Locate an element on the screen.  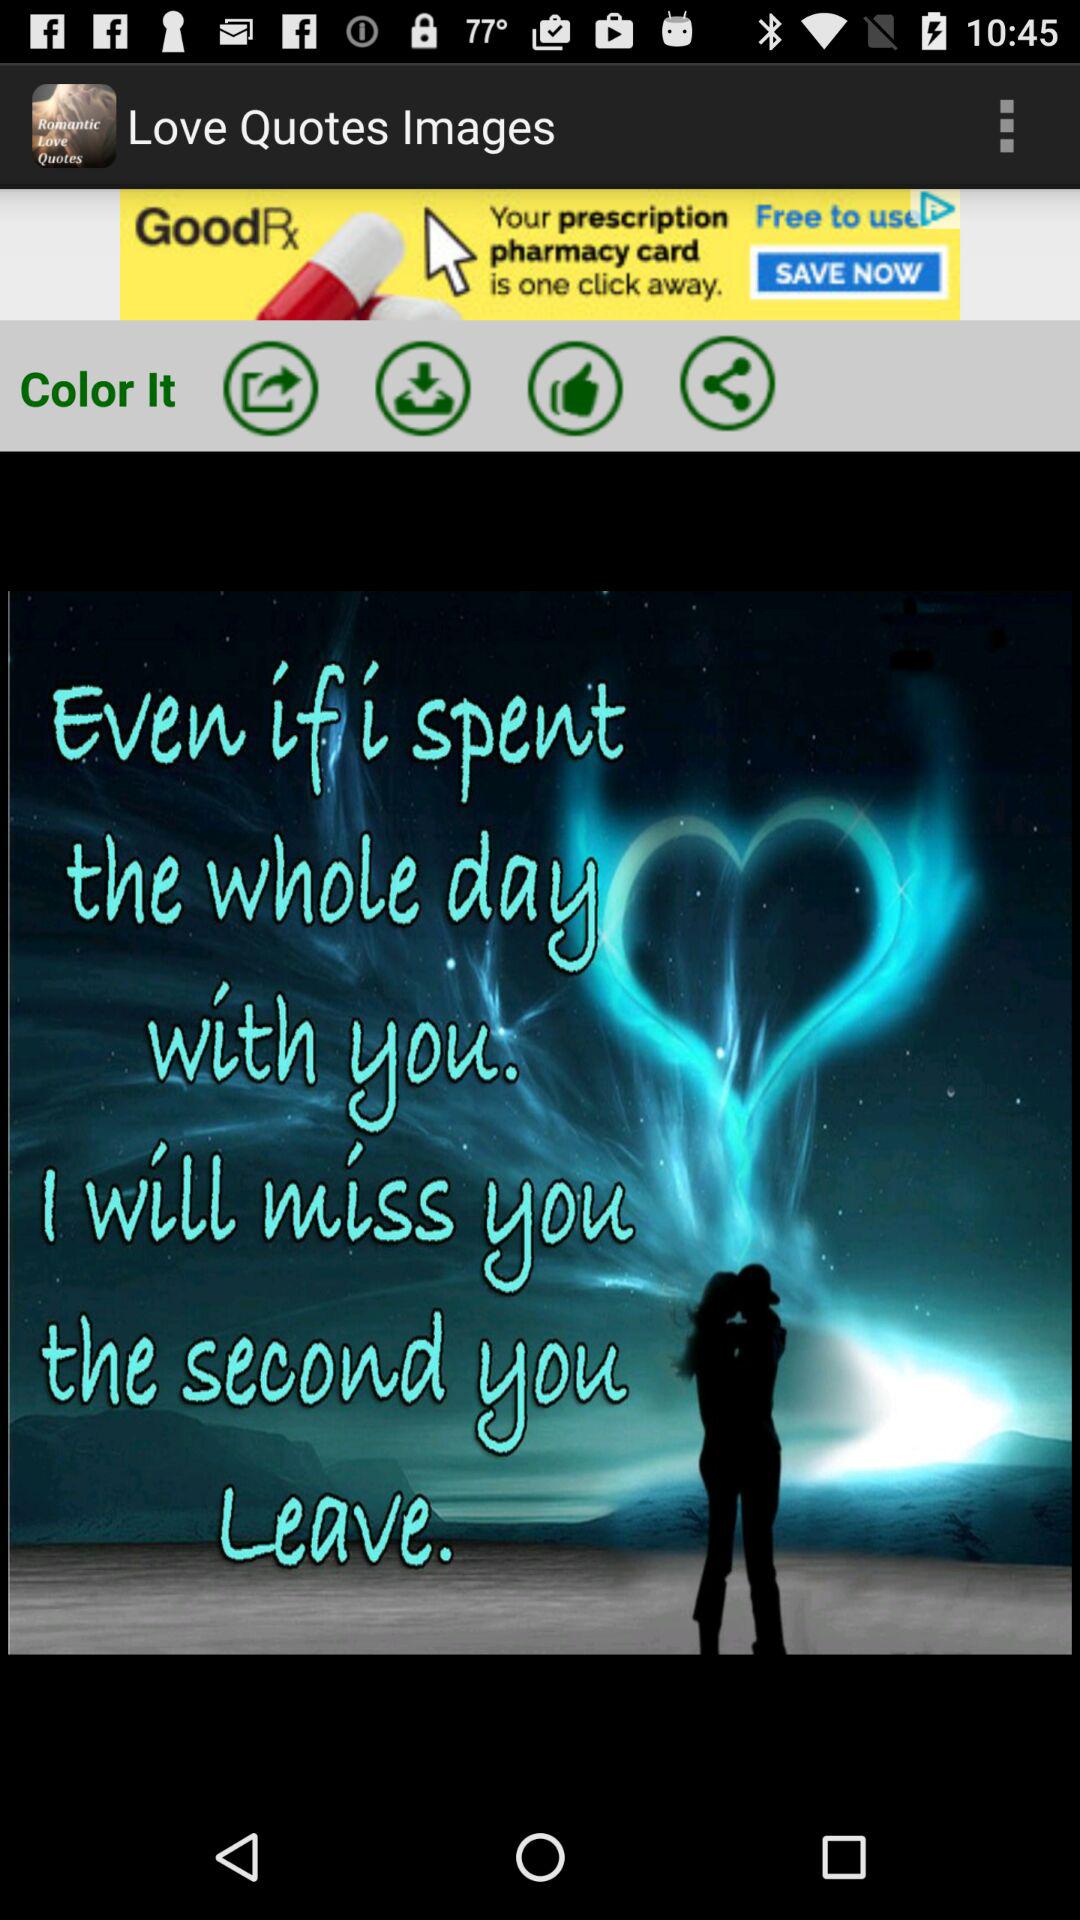
press down arrow button is located at coordinates (423, 388).